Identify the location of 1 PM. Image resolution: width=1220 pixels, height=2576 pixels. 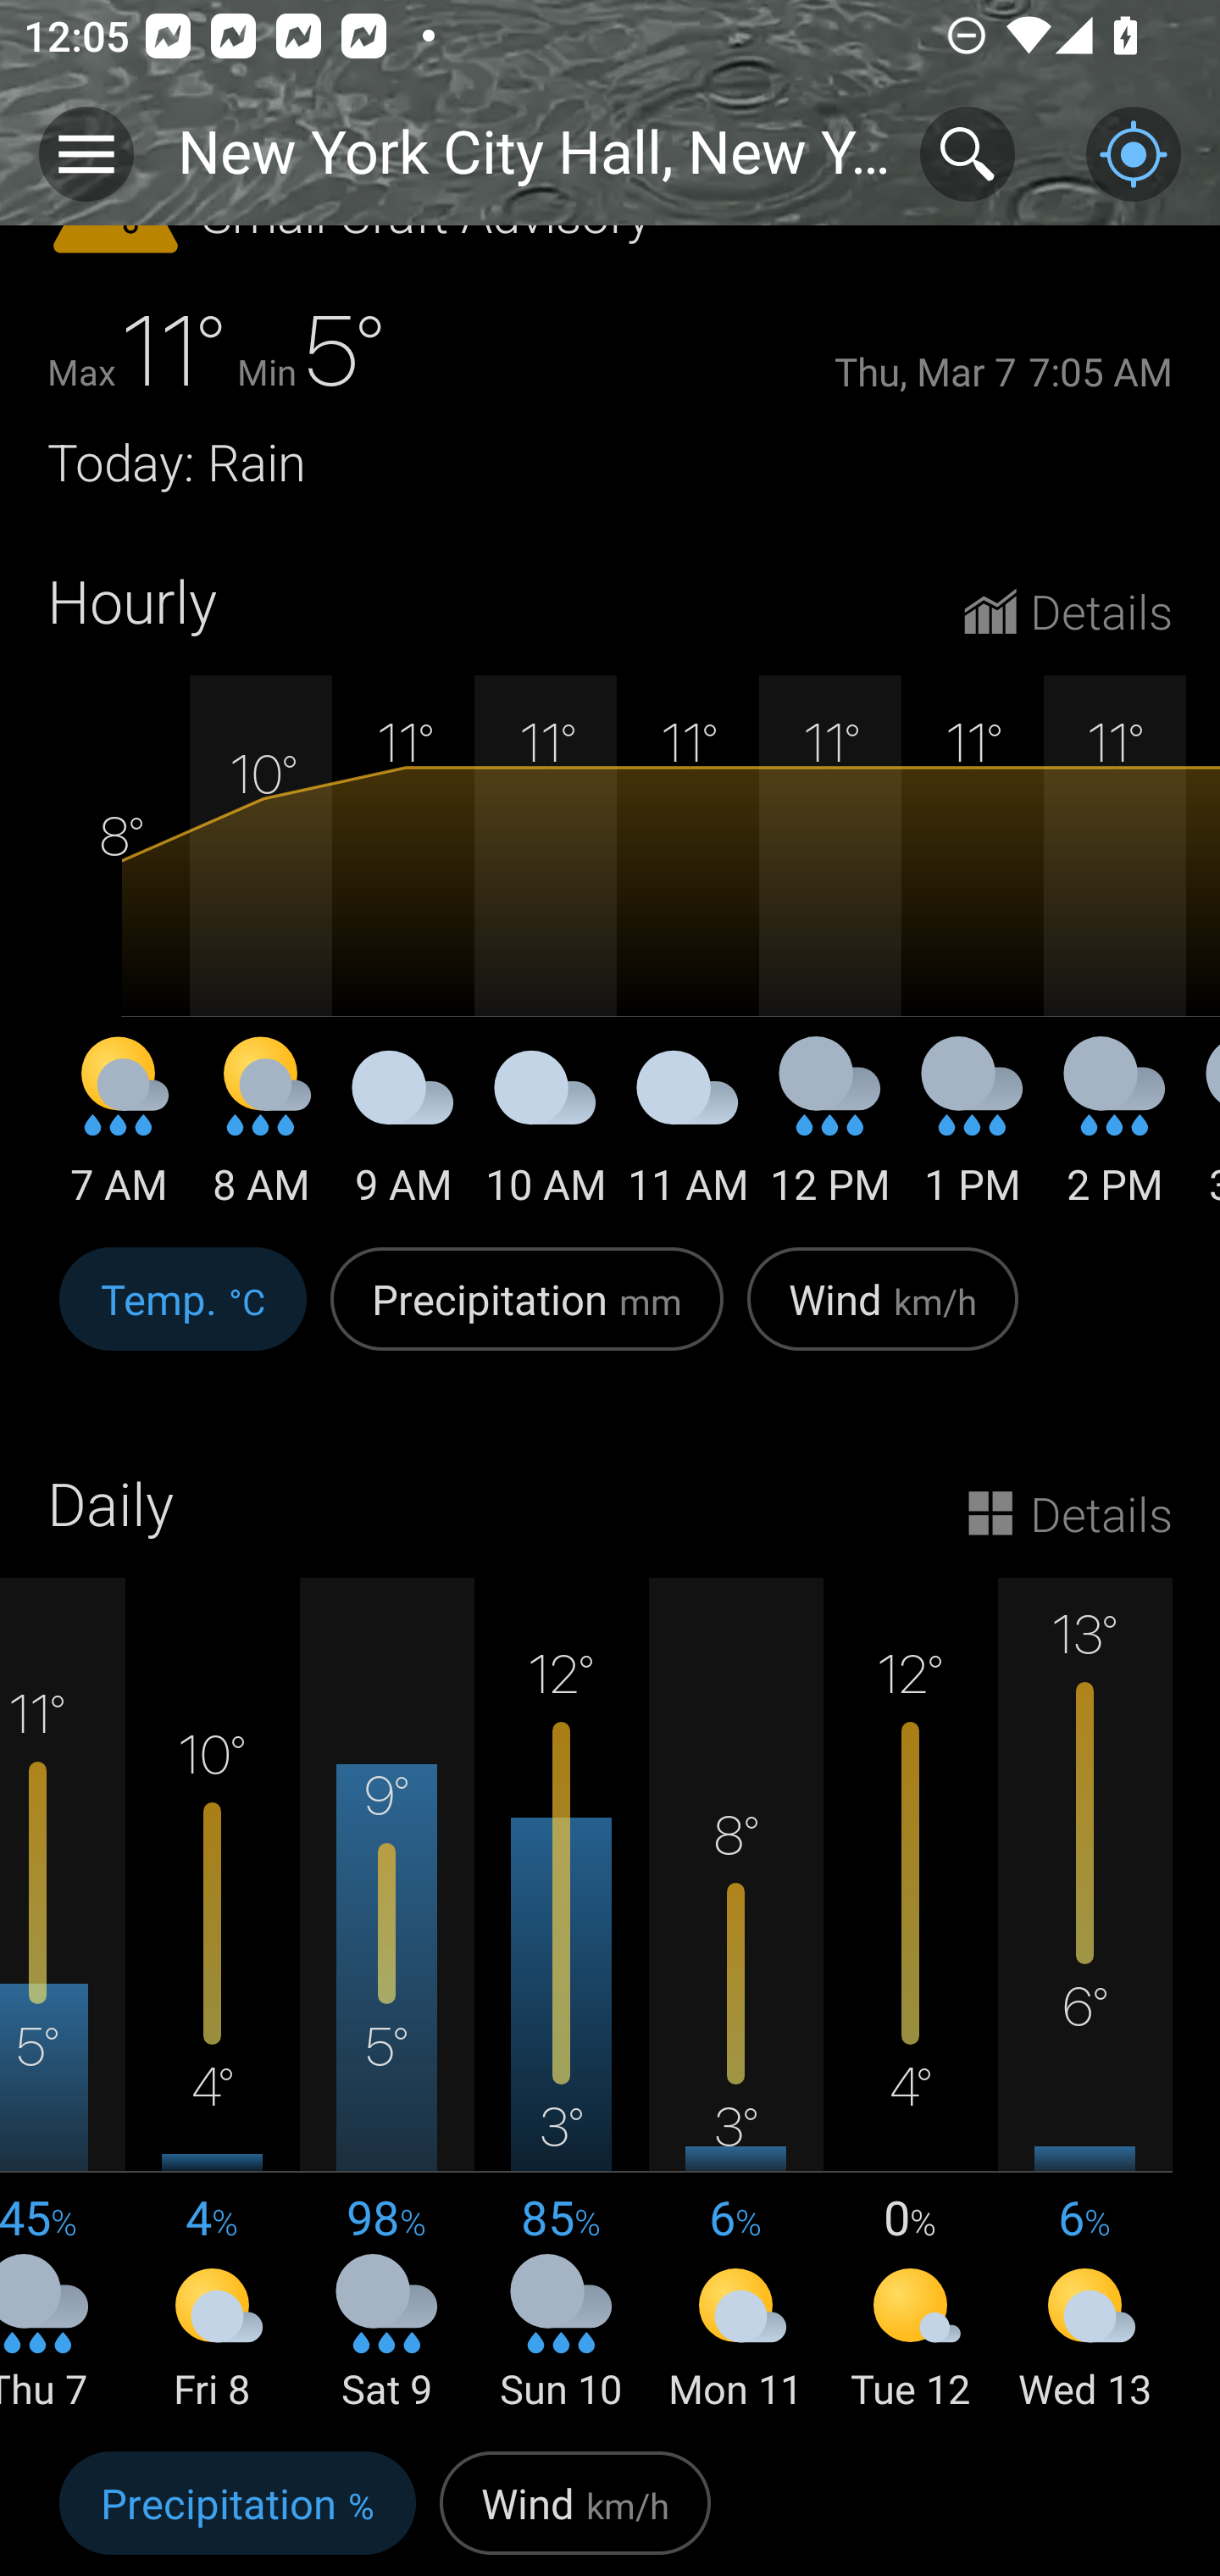
(973, 1134).